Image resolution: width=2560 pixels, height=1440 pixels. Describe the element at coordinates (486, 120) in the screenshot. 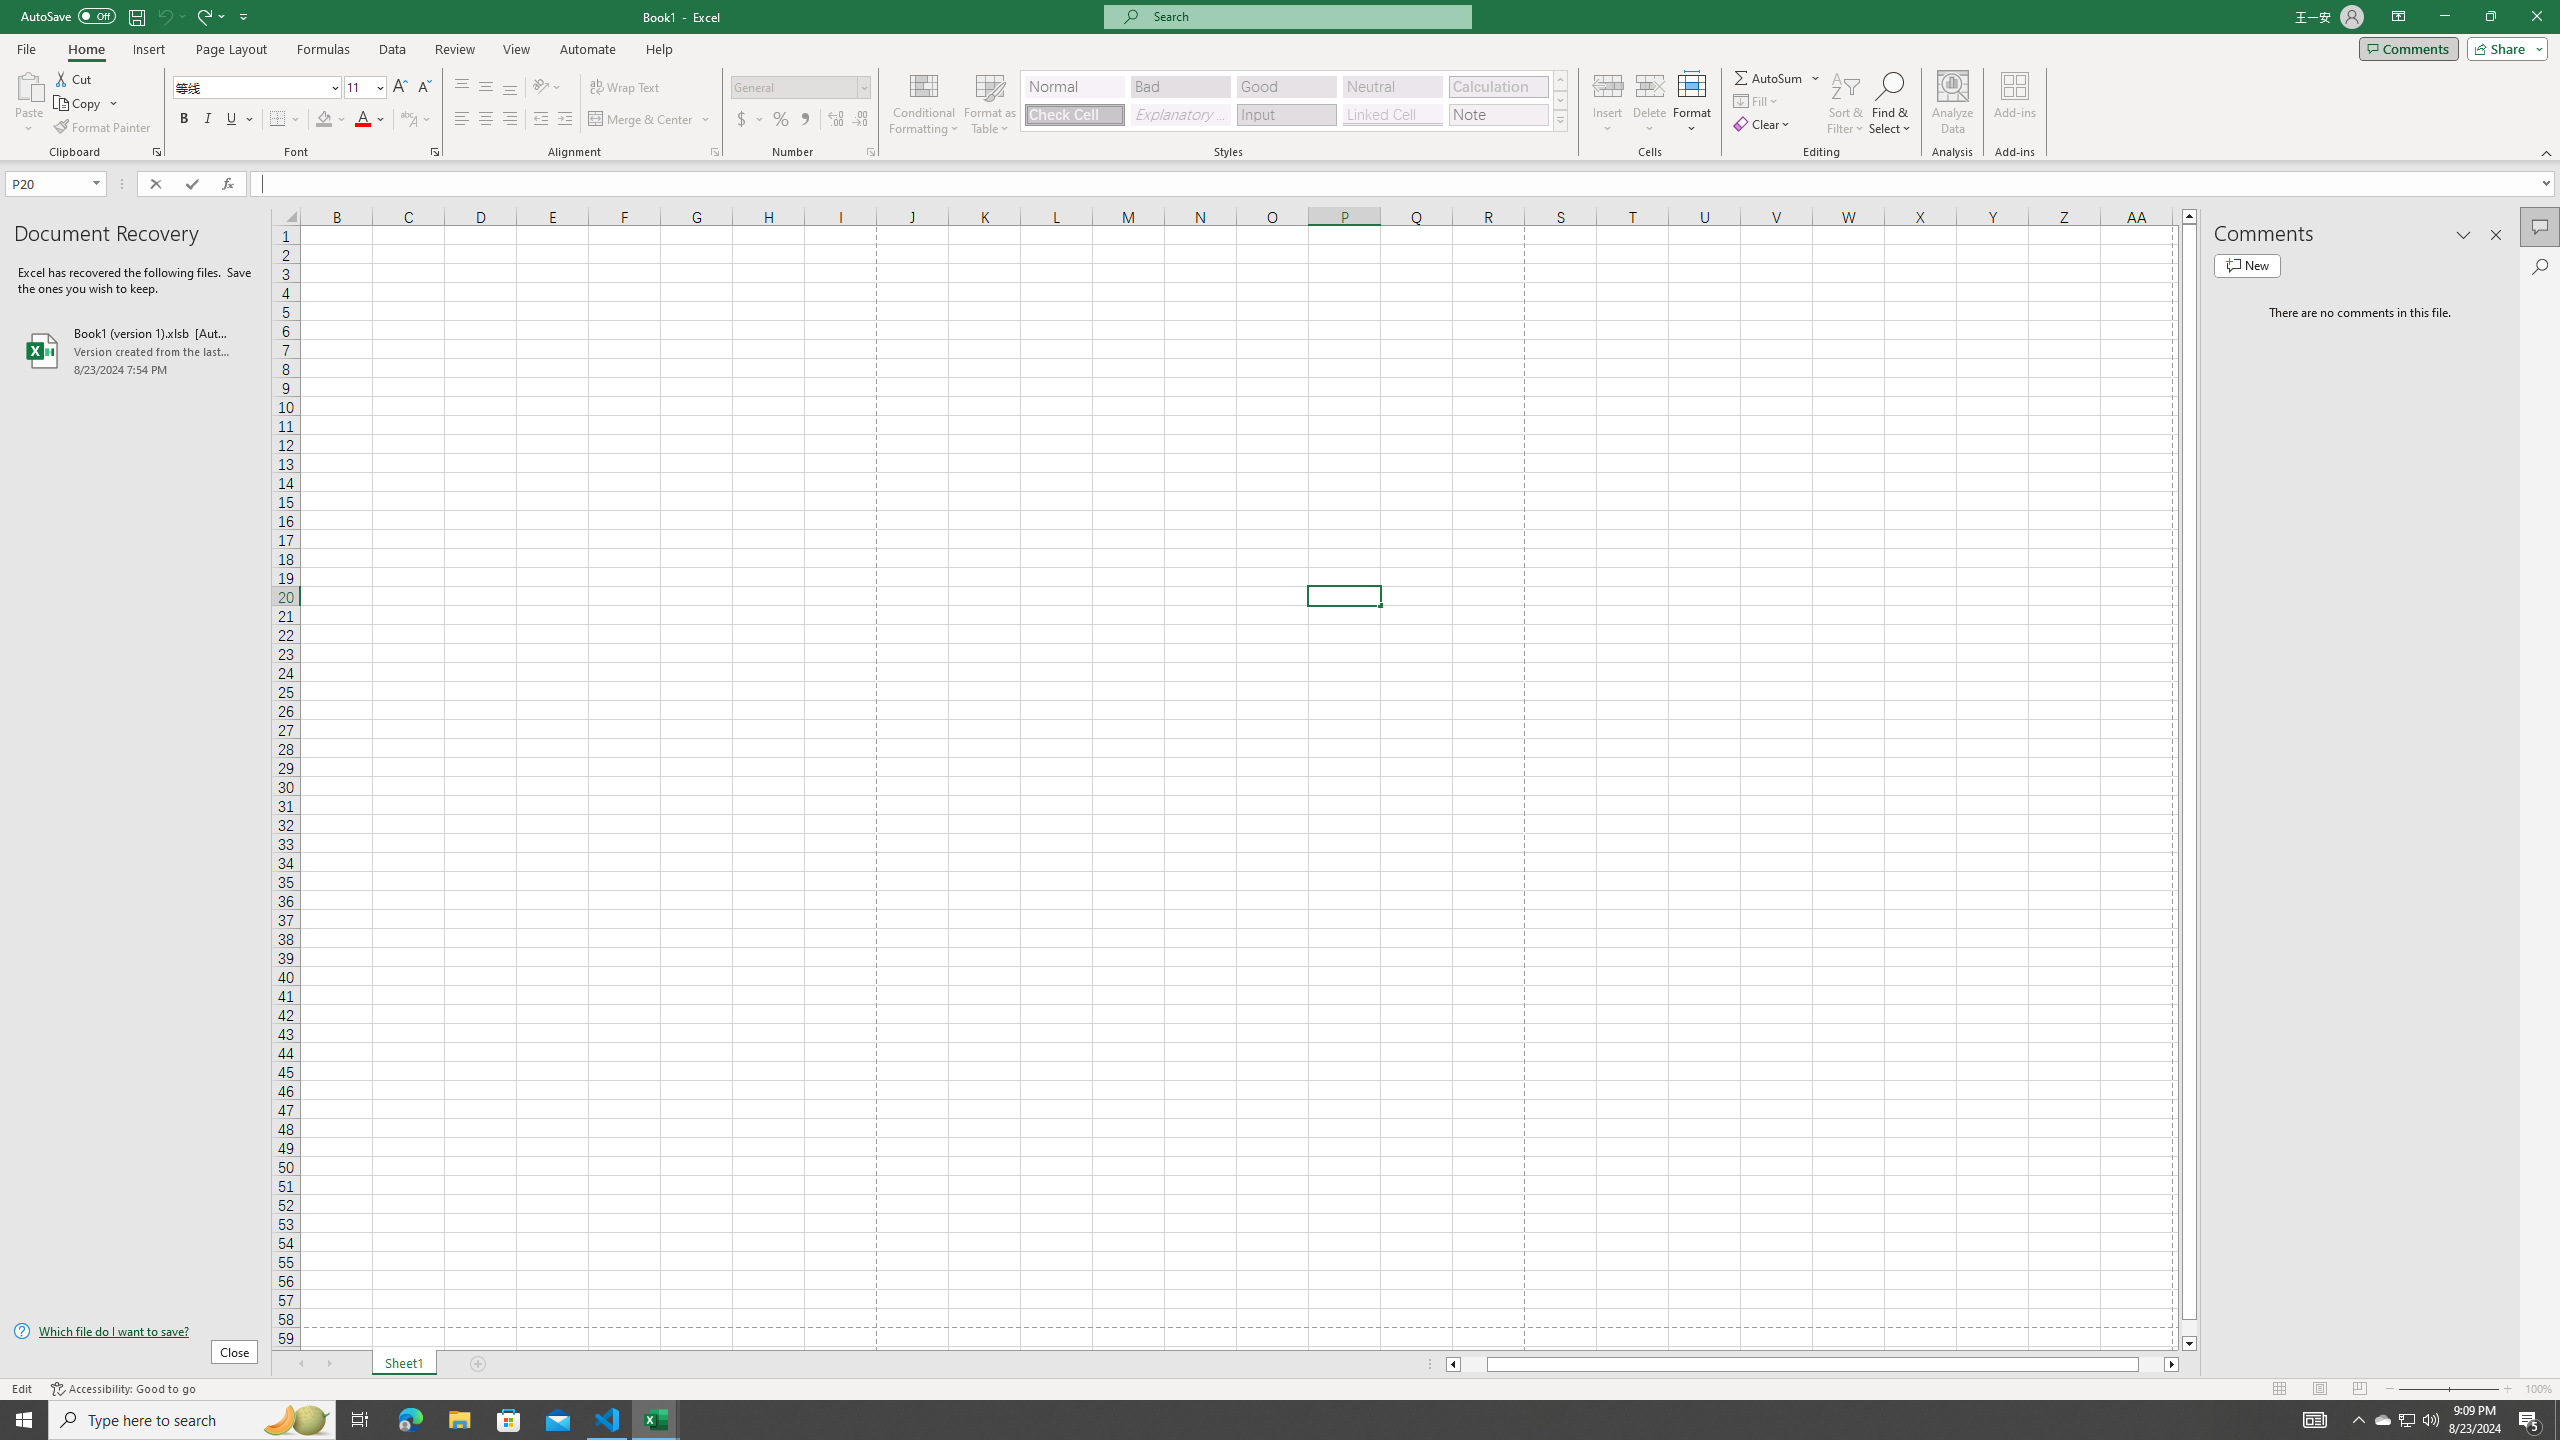

I see `Center` at that location.